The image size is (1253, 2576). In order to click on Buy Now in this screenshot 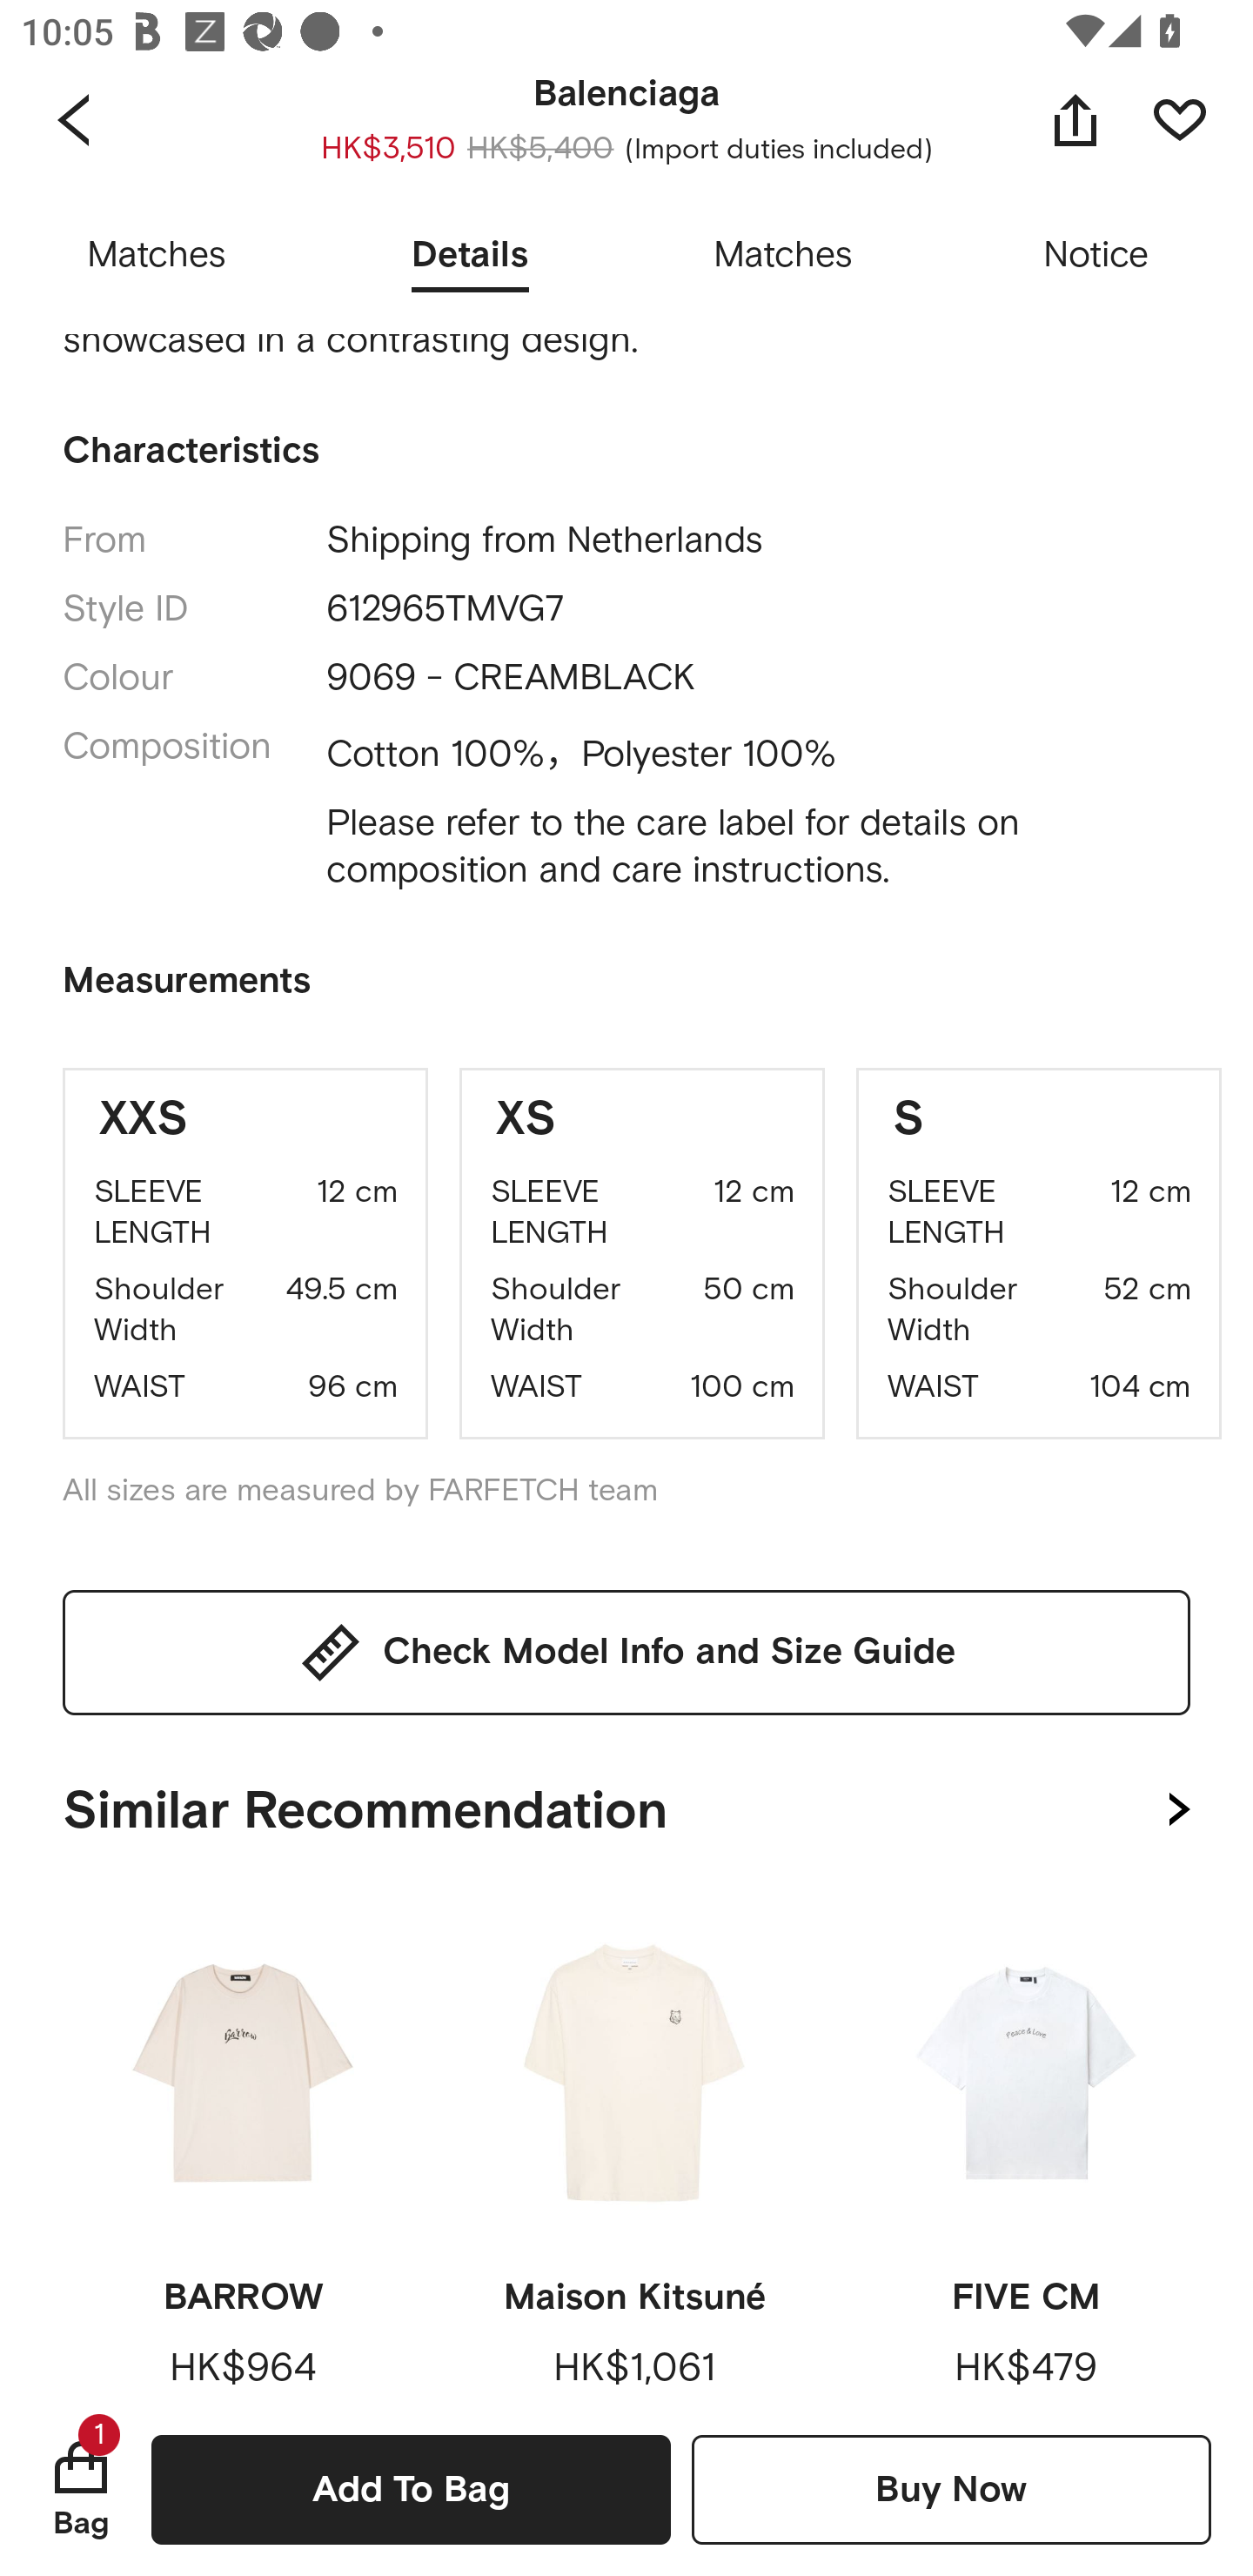, I will do `click(951, 2489)`.